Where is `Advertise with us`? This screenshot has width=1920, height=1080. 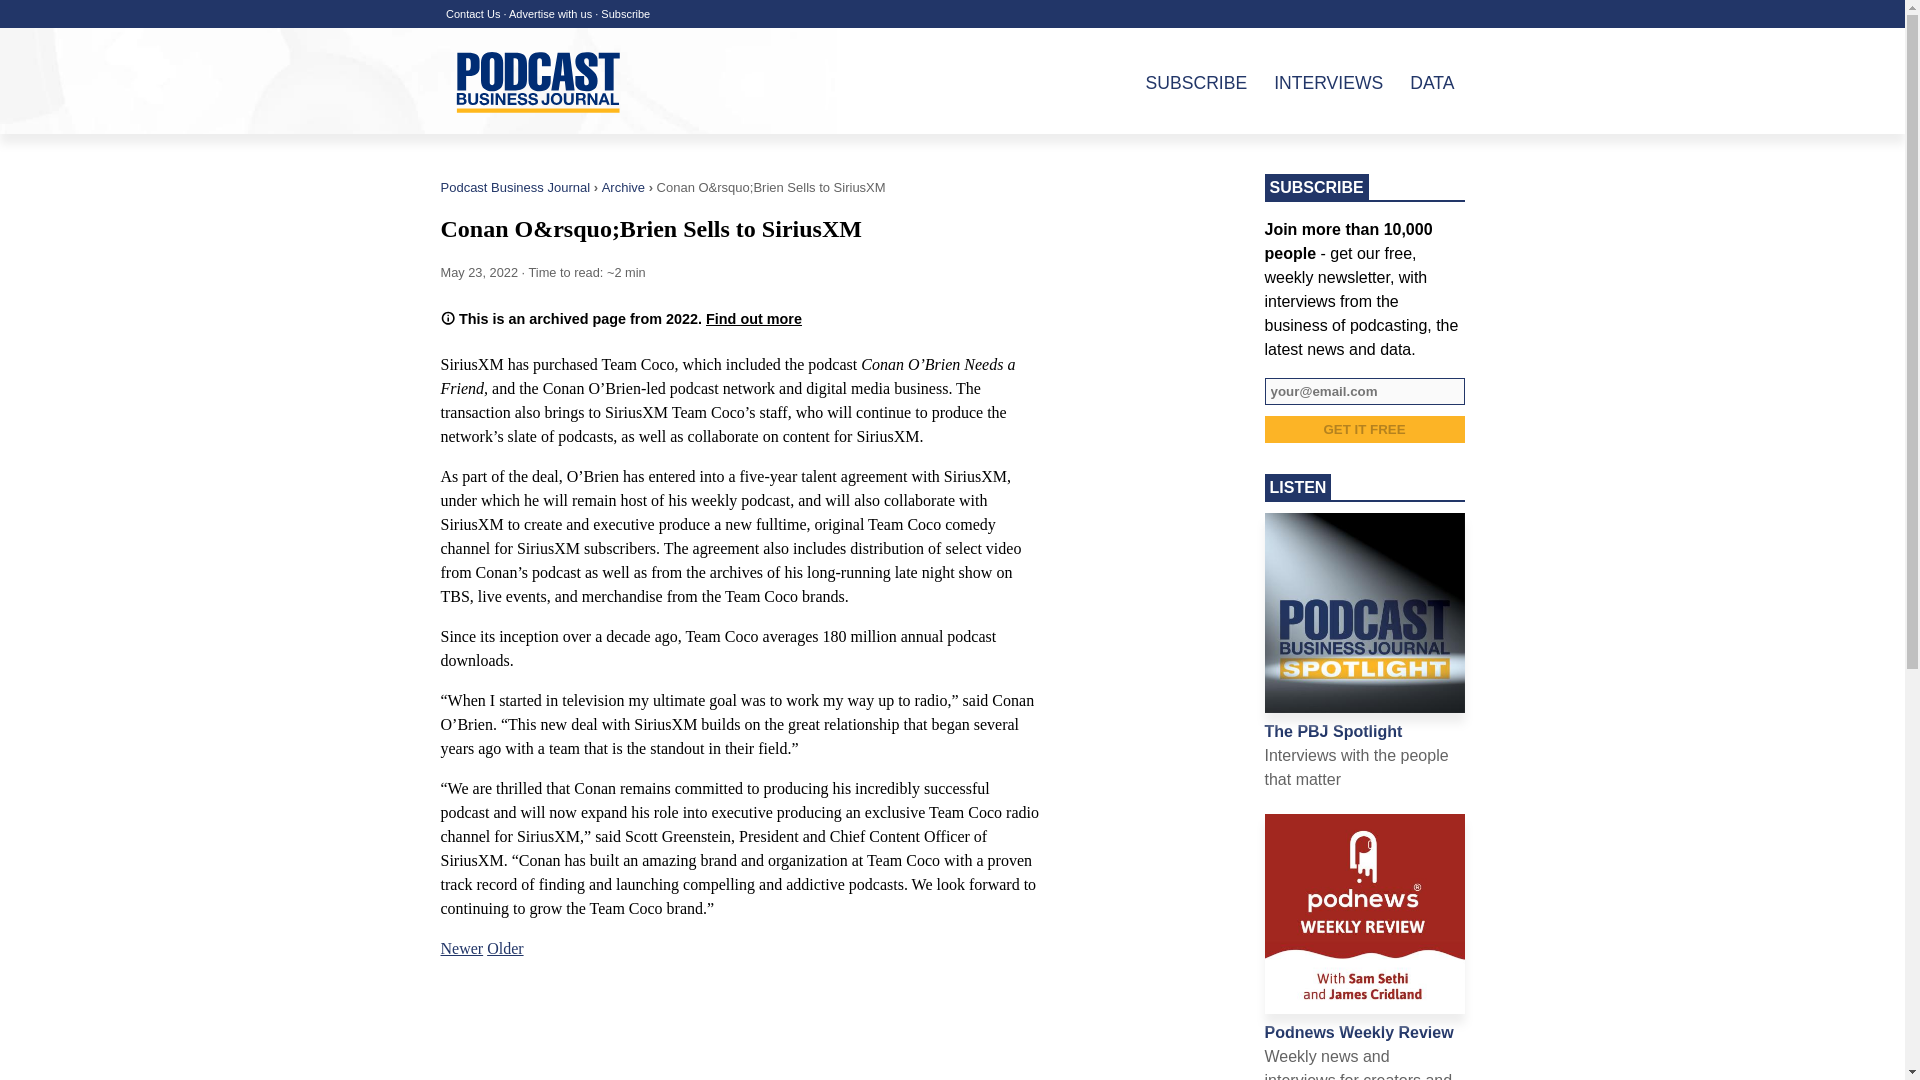 Advertise with us is located at coordinates (550, 14).